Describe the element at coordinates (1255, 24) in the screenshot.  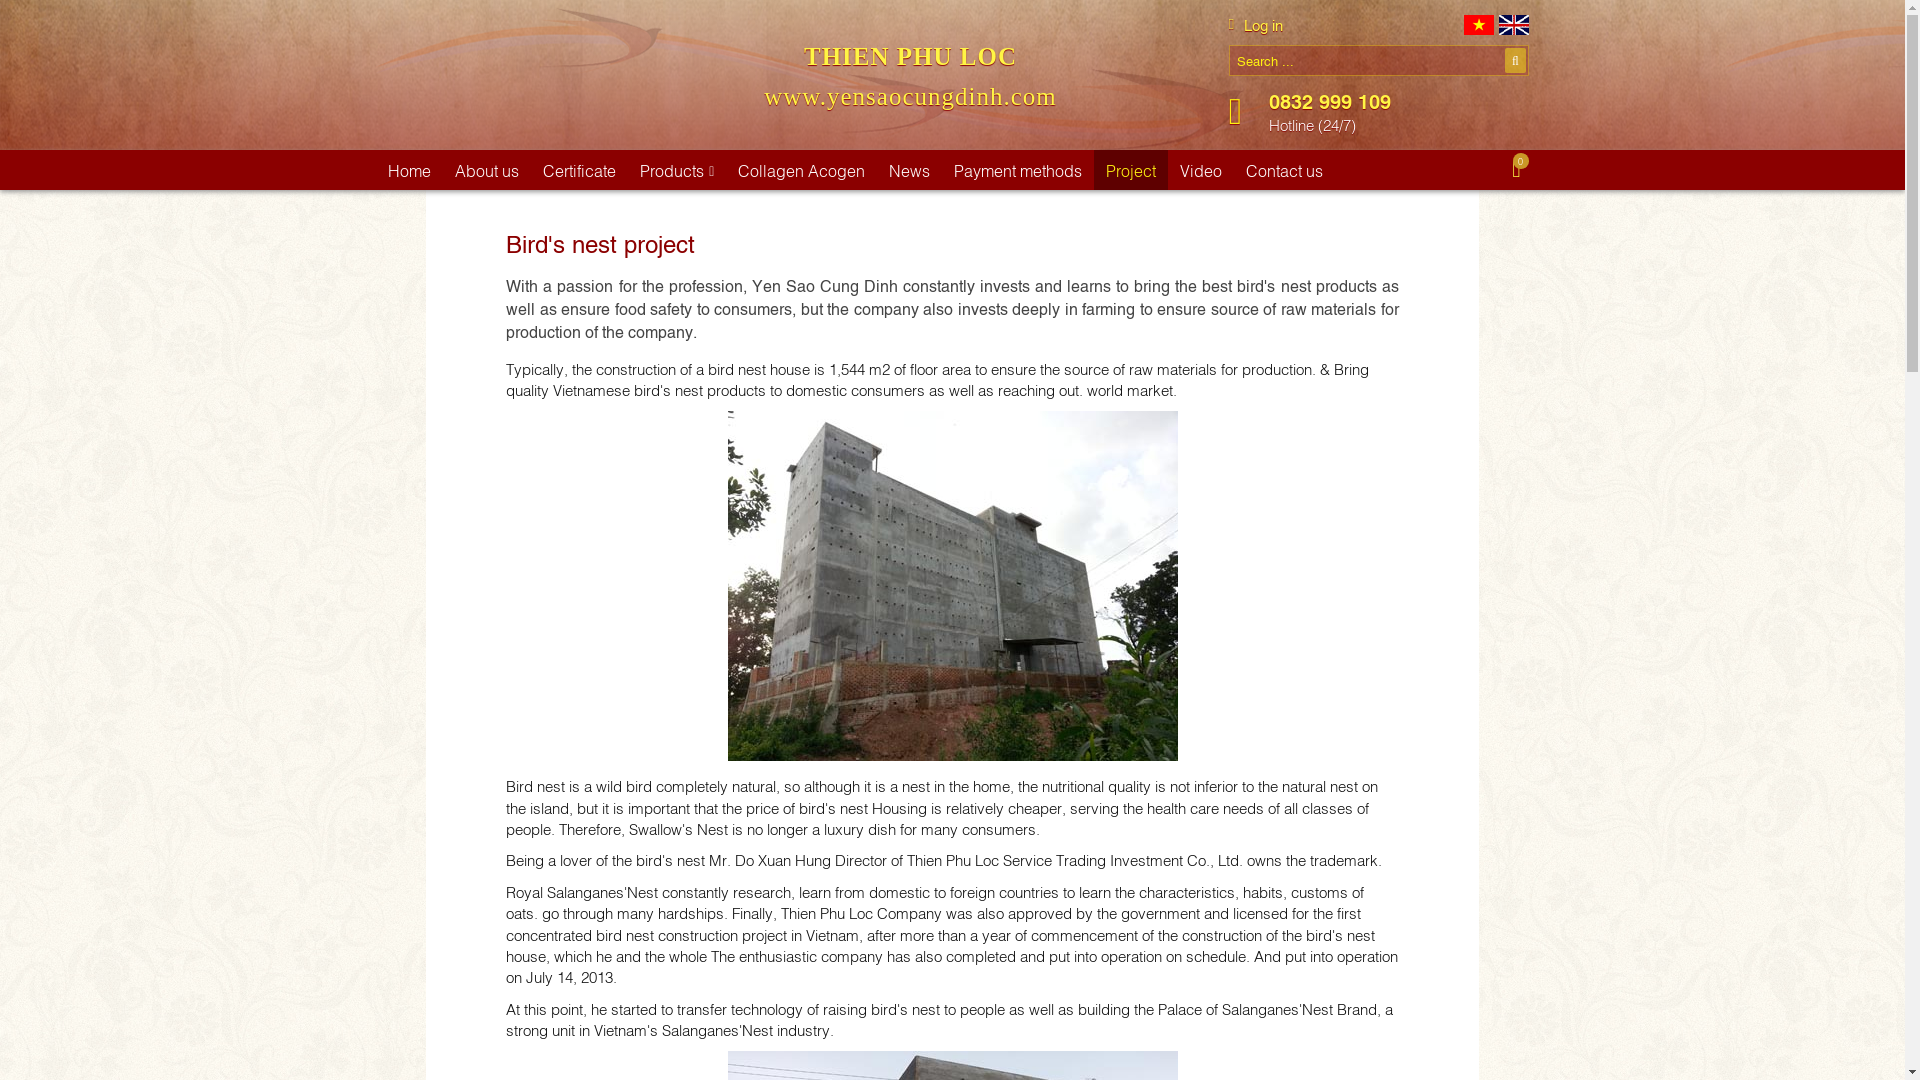
I see `Log in` at that location.